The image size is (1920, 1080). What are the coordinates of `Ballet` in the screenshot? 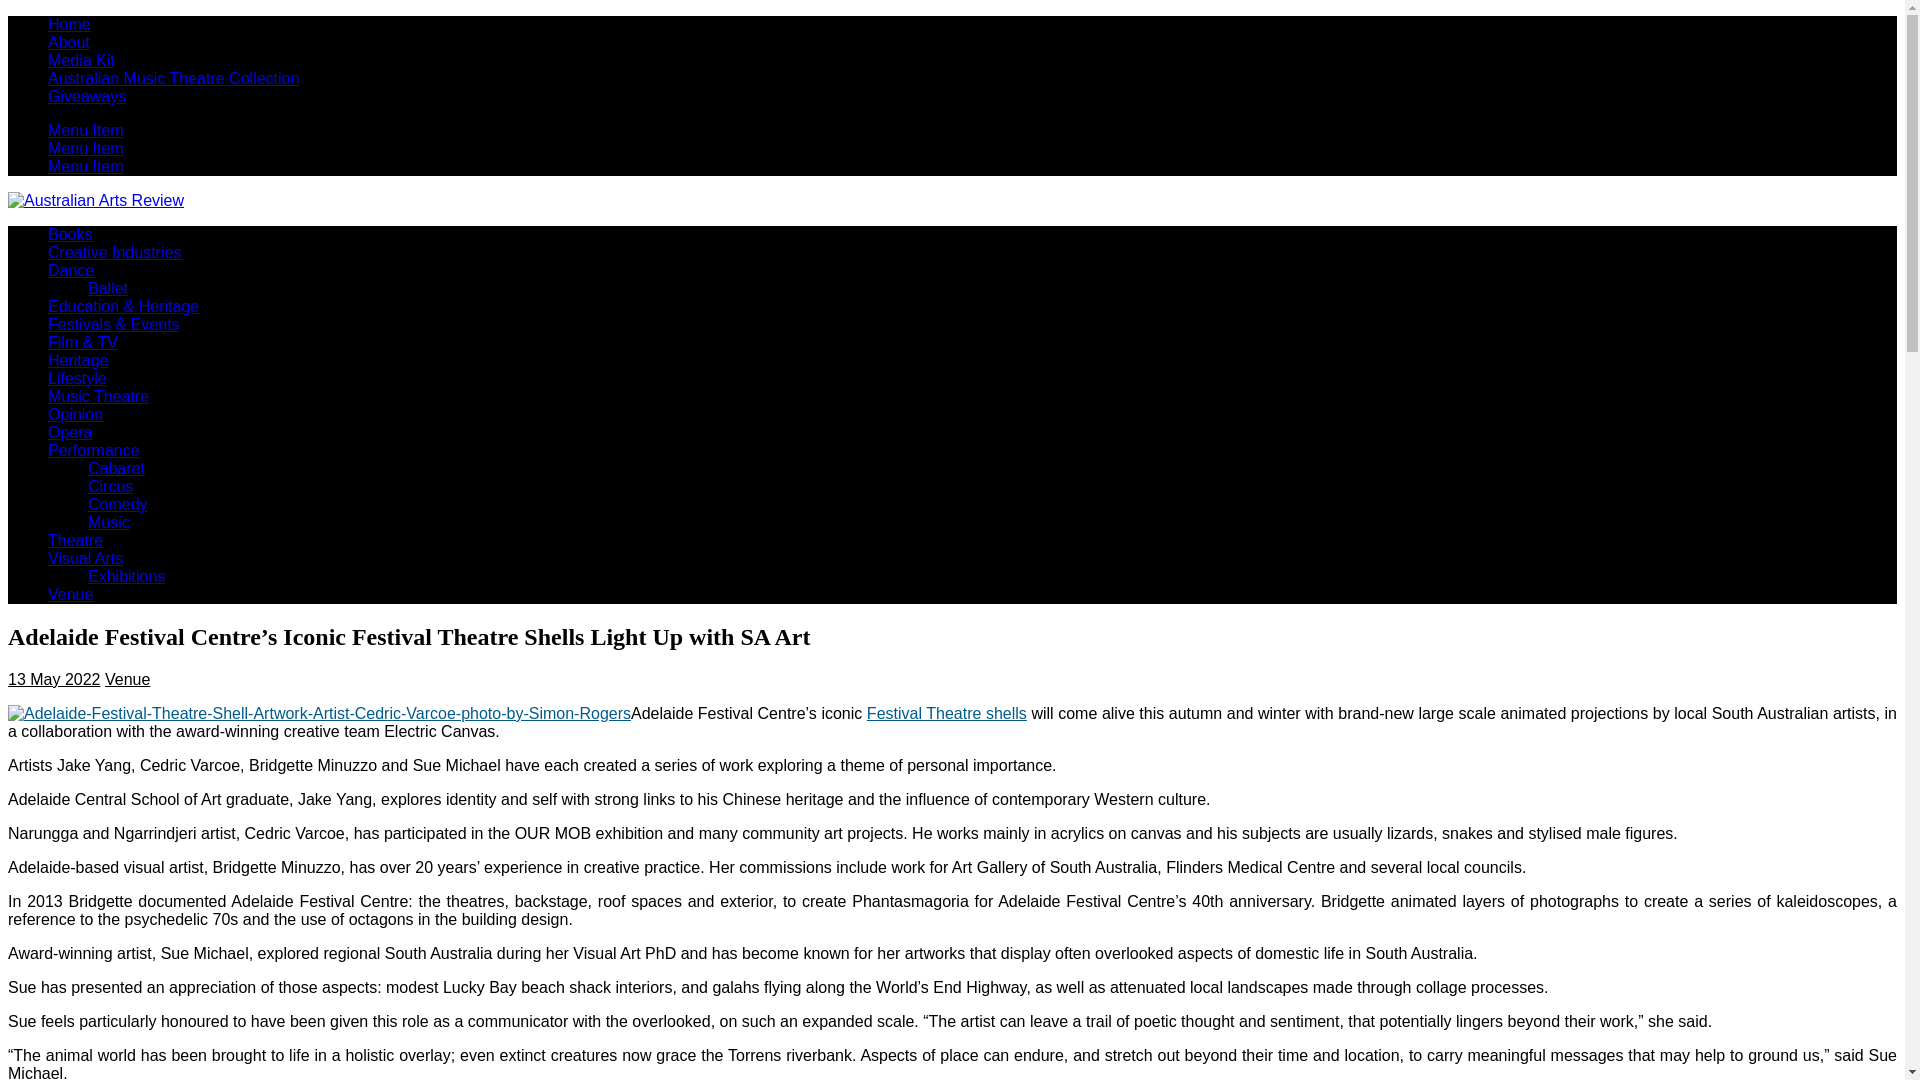 It's located at (108, 288).